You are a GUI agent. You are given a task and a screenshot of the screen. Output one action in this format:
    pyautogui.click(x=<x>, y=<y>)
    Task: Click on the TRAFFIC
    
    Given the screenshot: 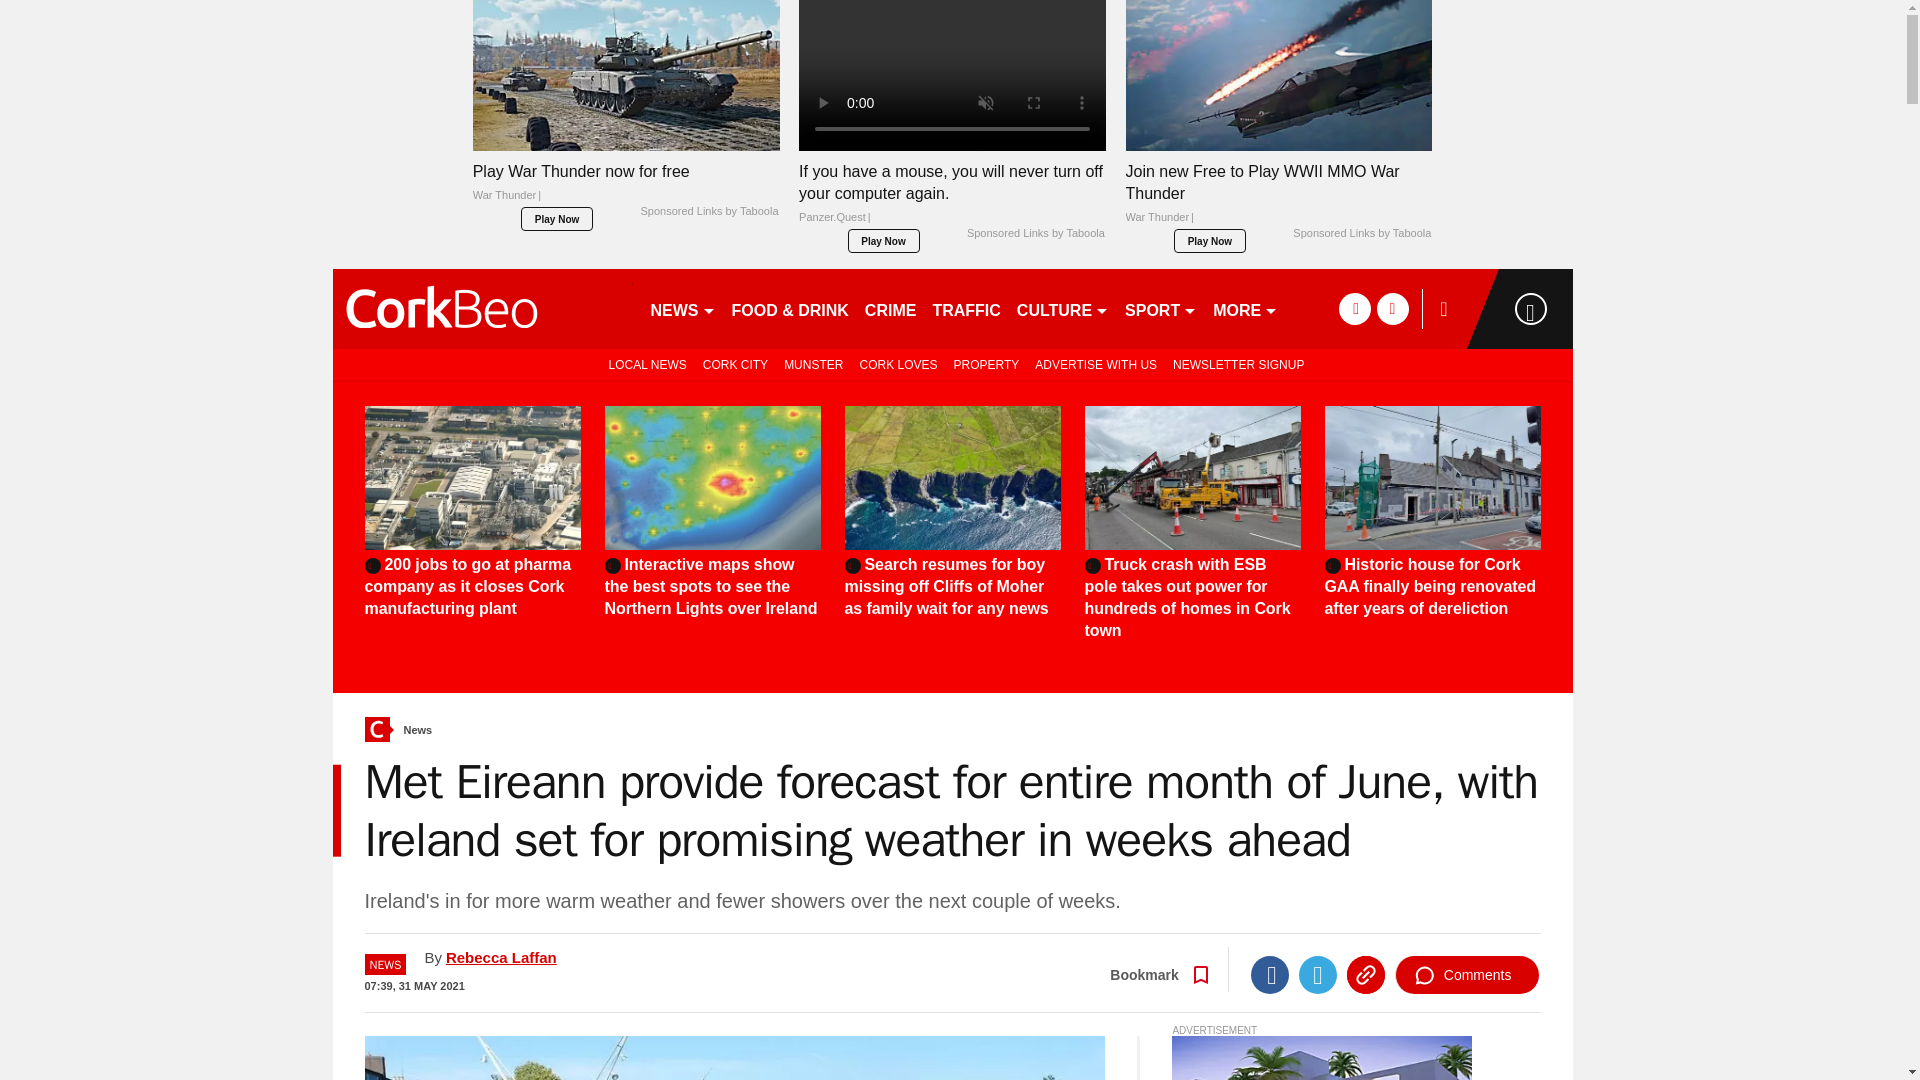 What is the action you would take?
    pyautogui.click(x=966, y=308)
    